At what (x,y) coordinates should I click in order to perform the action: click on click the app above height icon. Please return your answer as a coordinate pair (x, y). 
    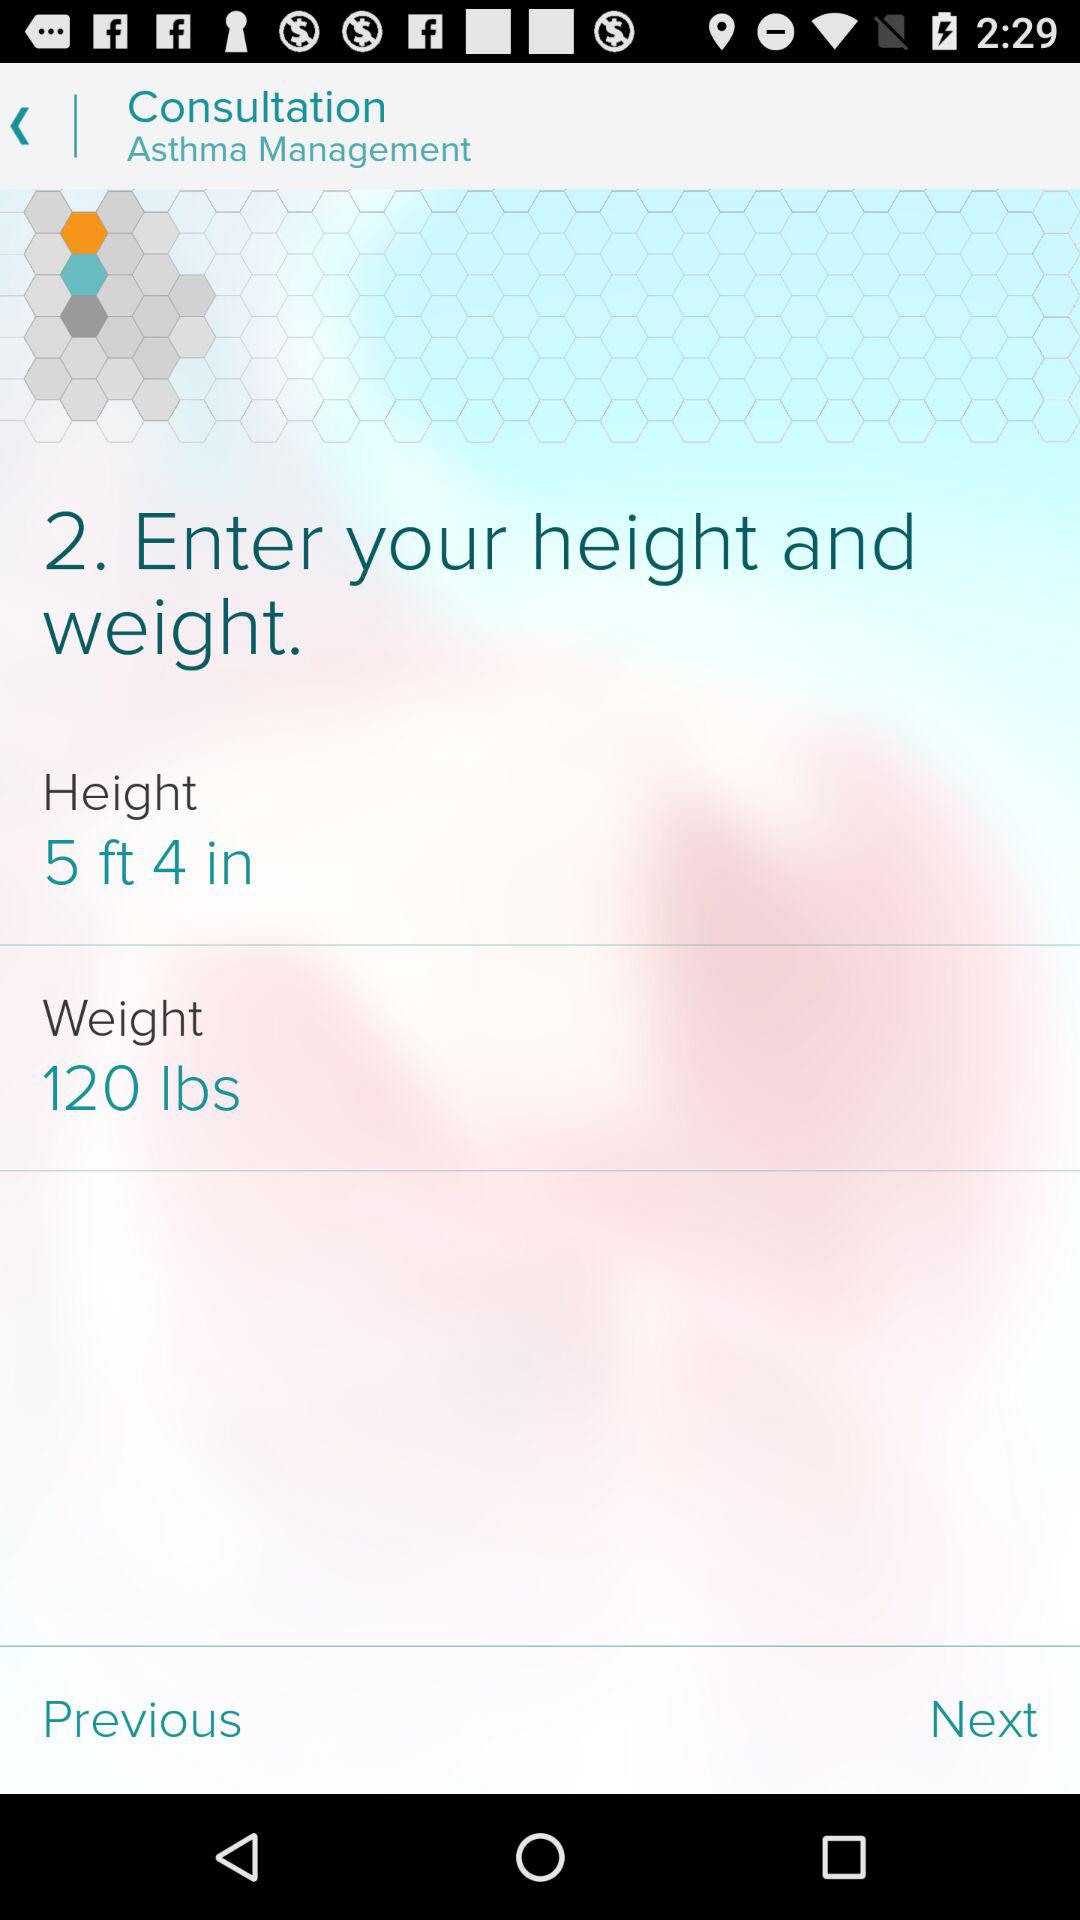
    Looking at the image, I should click on (540, 584).